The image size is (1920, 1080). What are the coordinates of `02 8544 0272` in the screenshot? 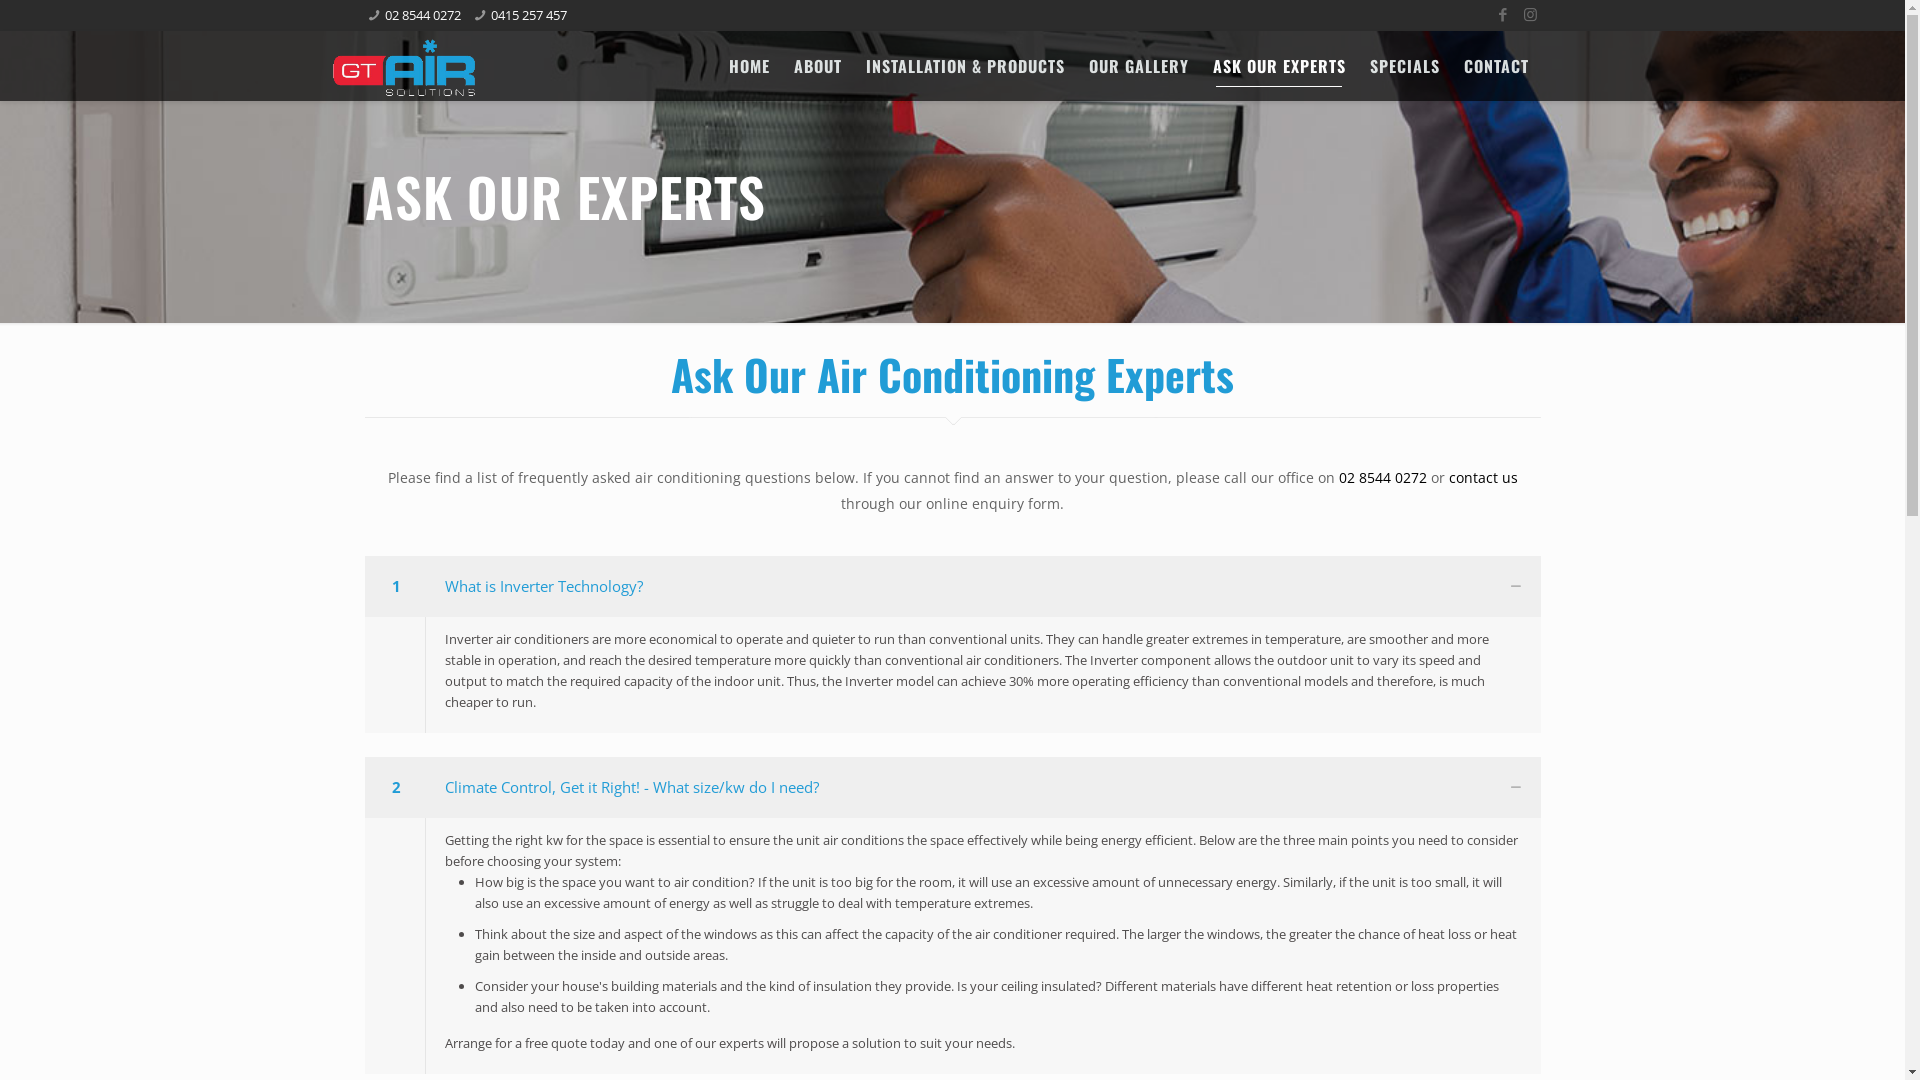 It's located at (1382, 478).